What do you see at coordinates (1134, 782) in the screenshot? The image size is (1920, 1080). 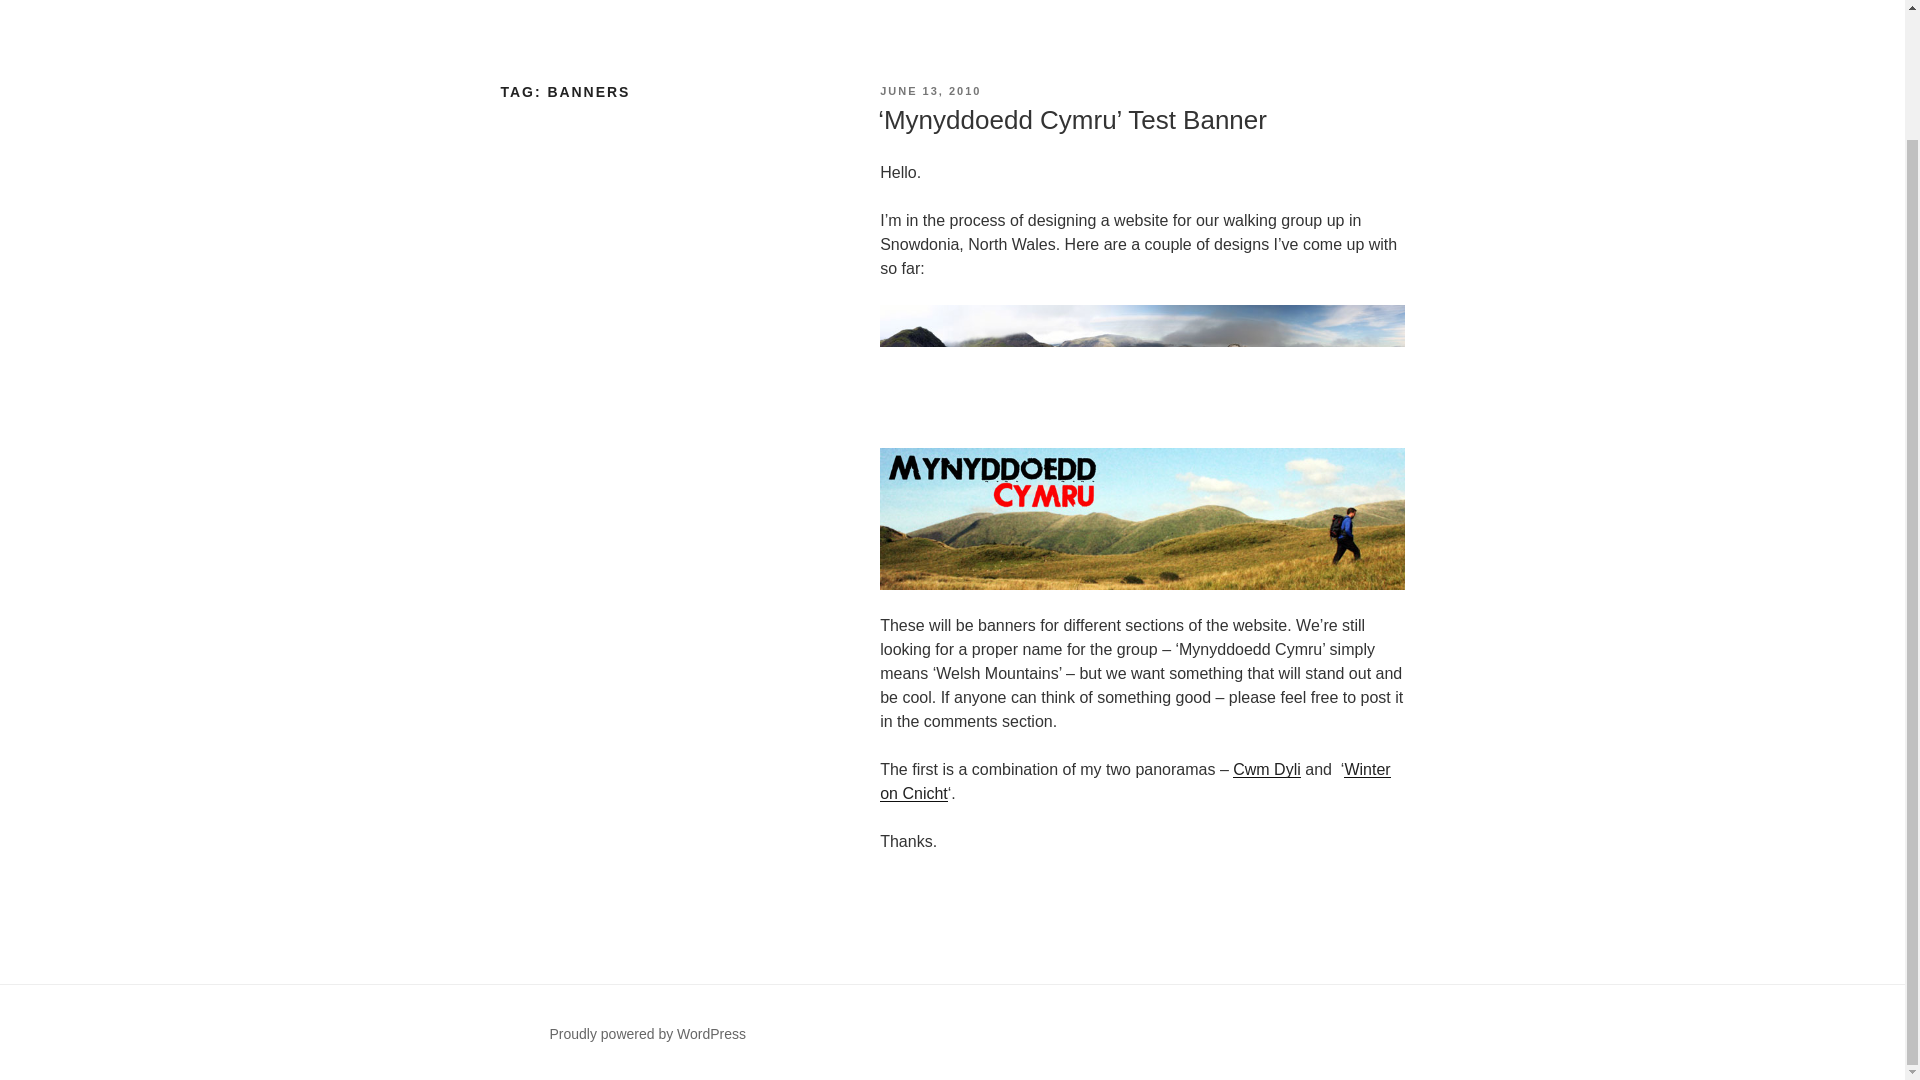 I see `Winter on Cnicht` at bounding box center [1134, 782].